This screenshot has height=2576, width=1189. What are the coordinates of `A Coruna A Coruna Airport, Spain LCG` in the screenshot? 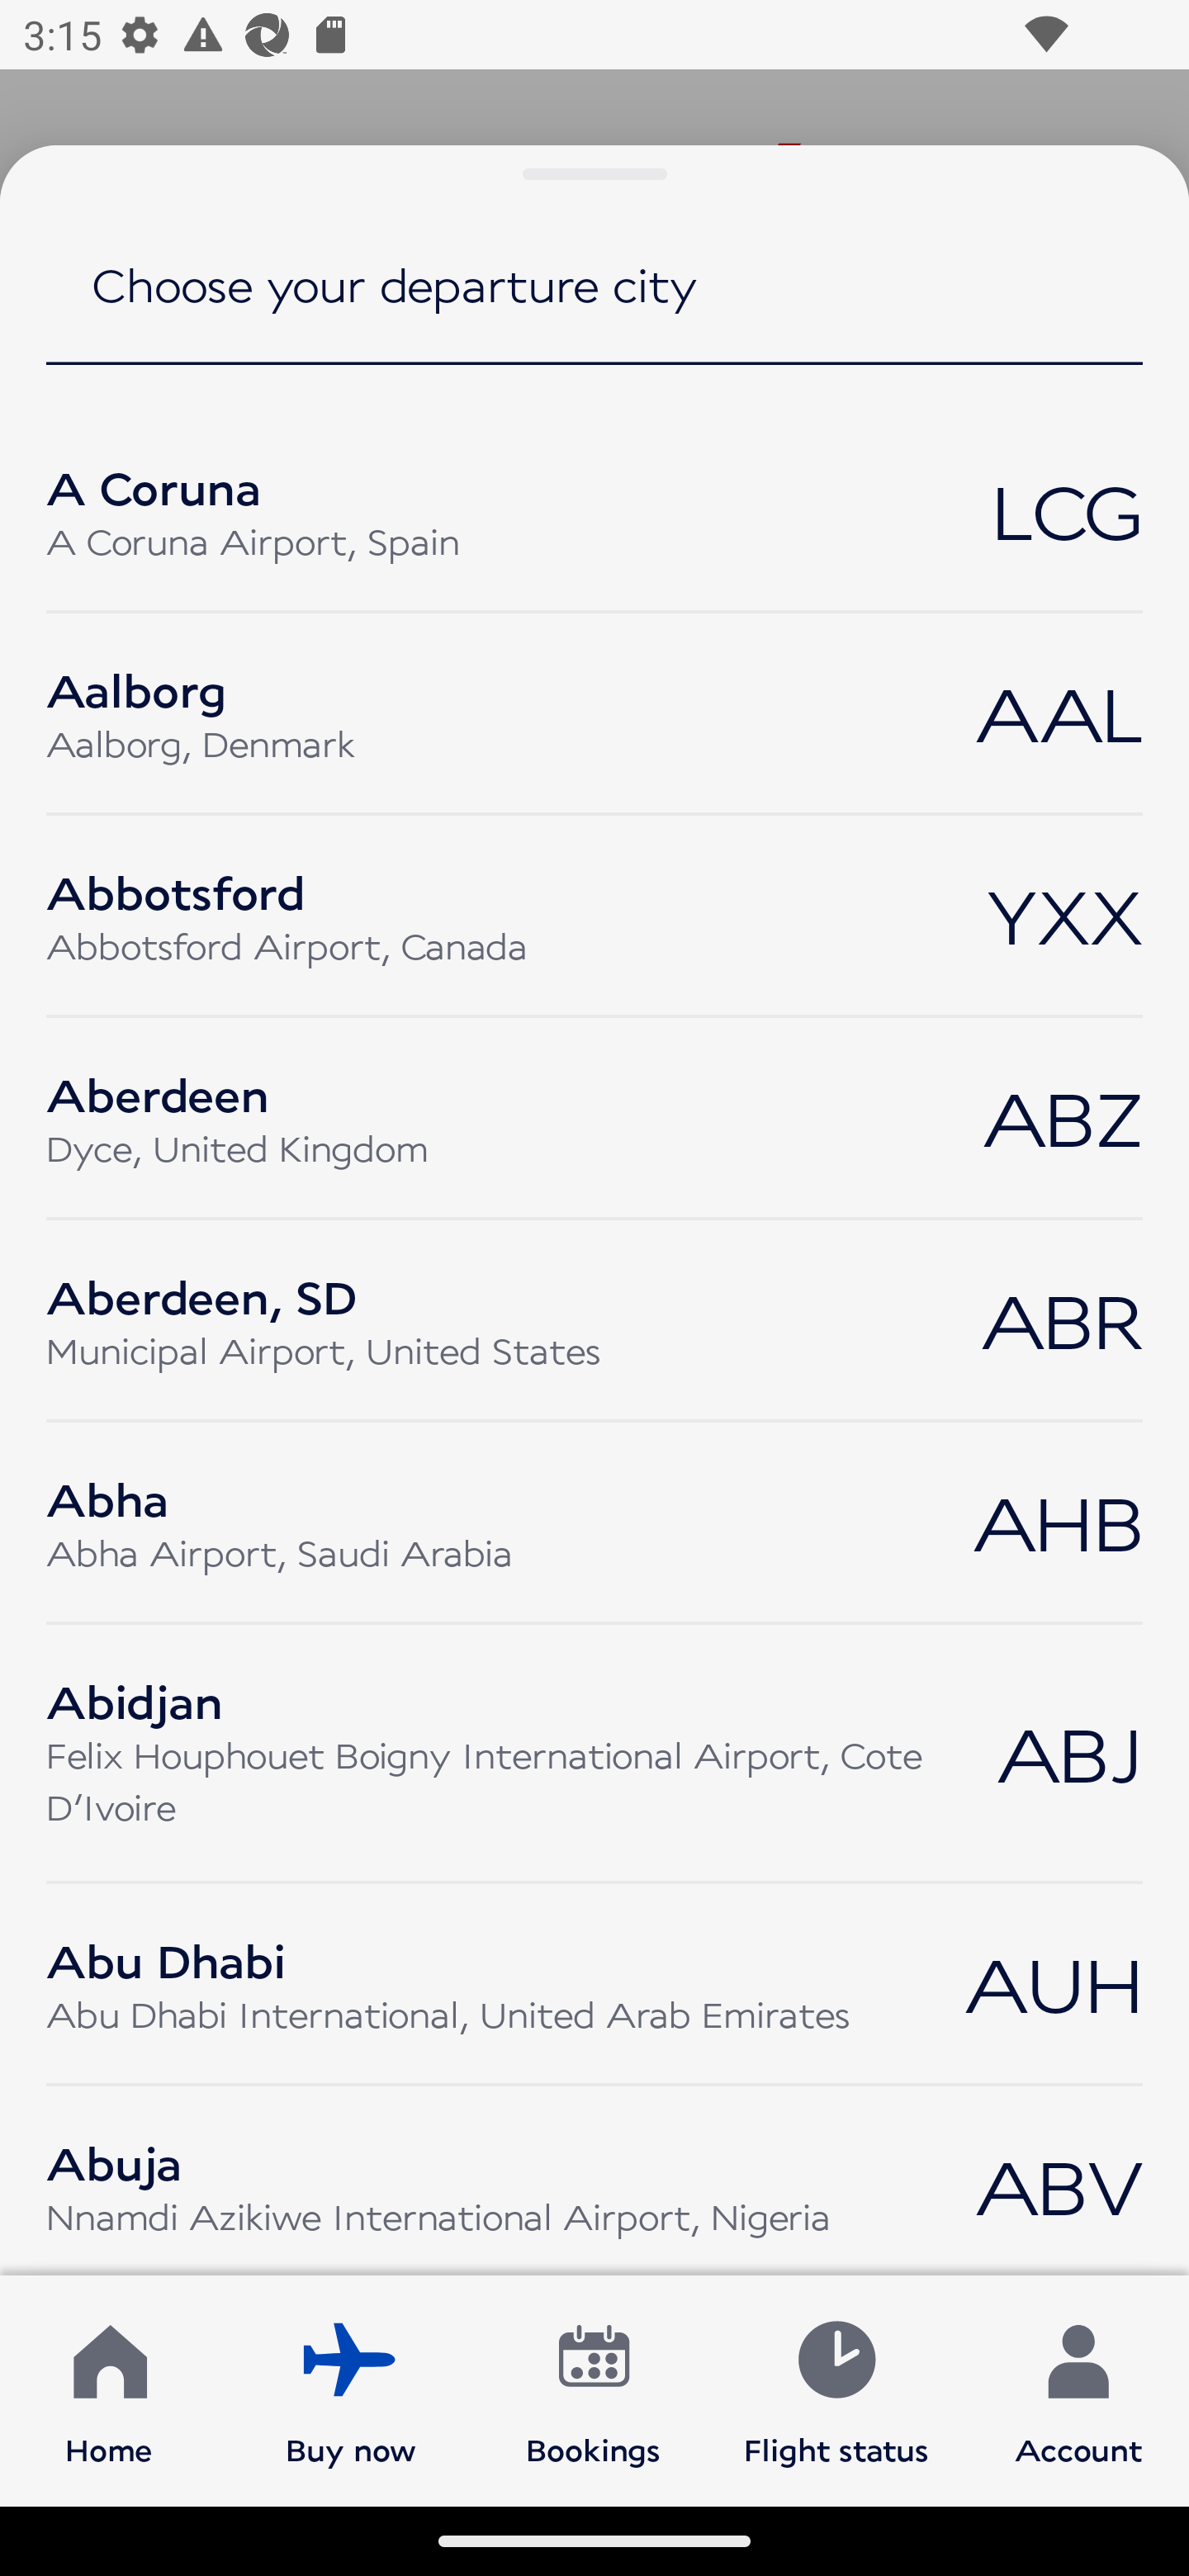 It's located at (594, 510).